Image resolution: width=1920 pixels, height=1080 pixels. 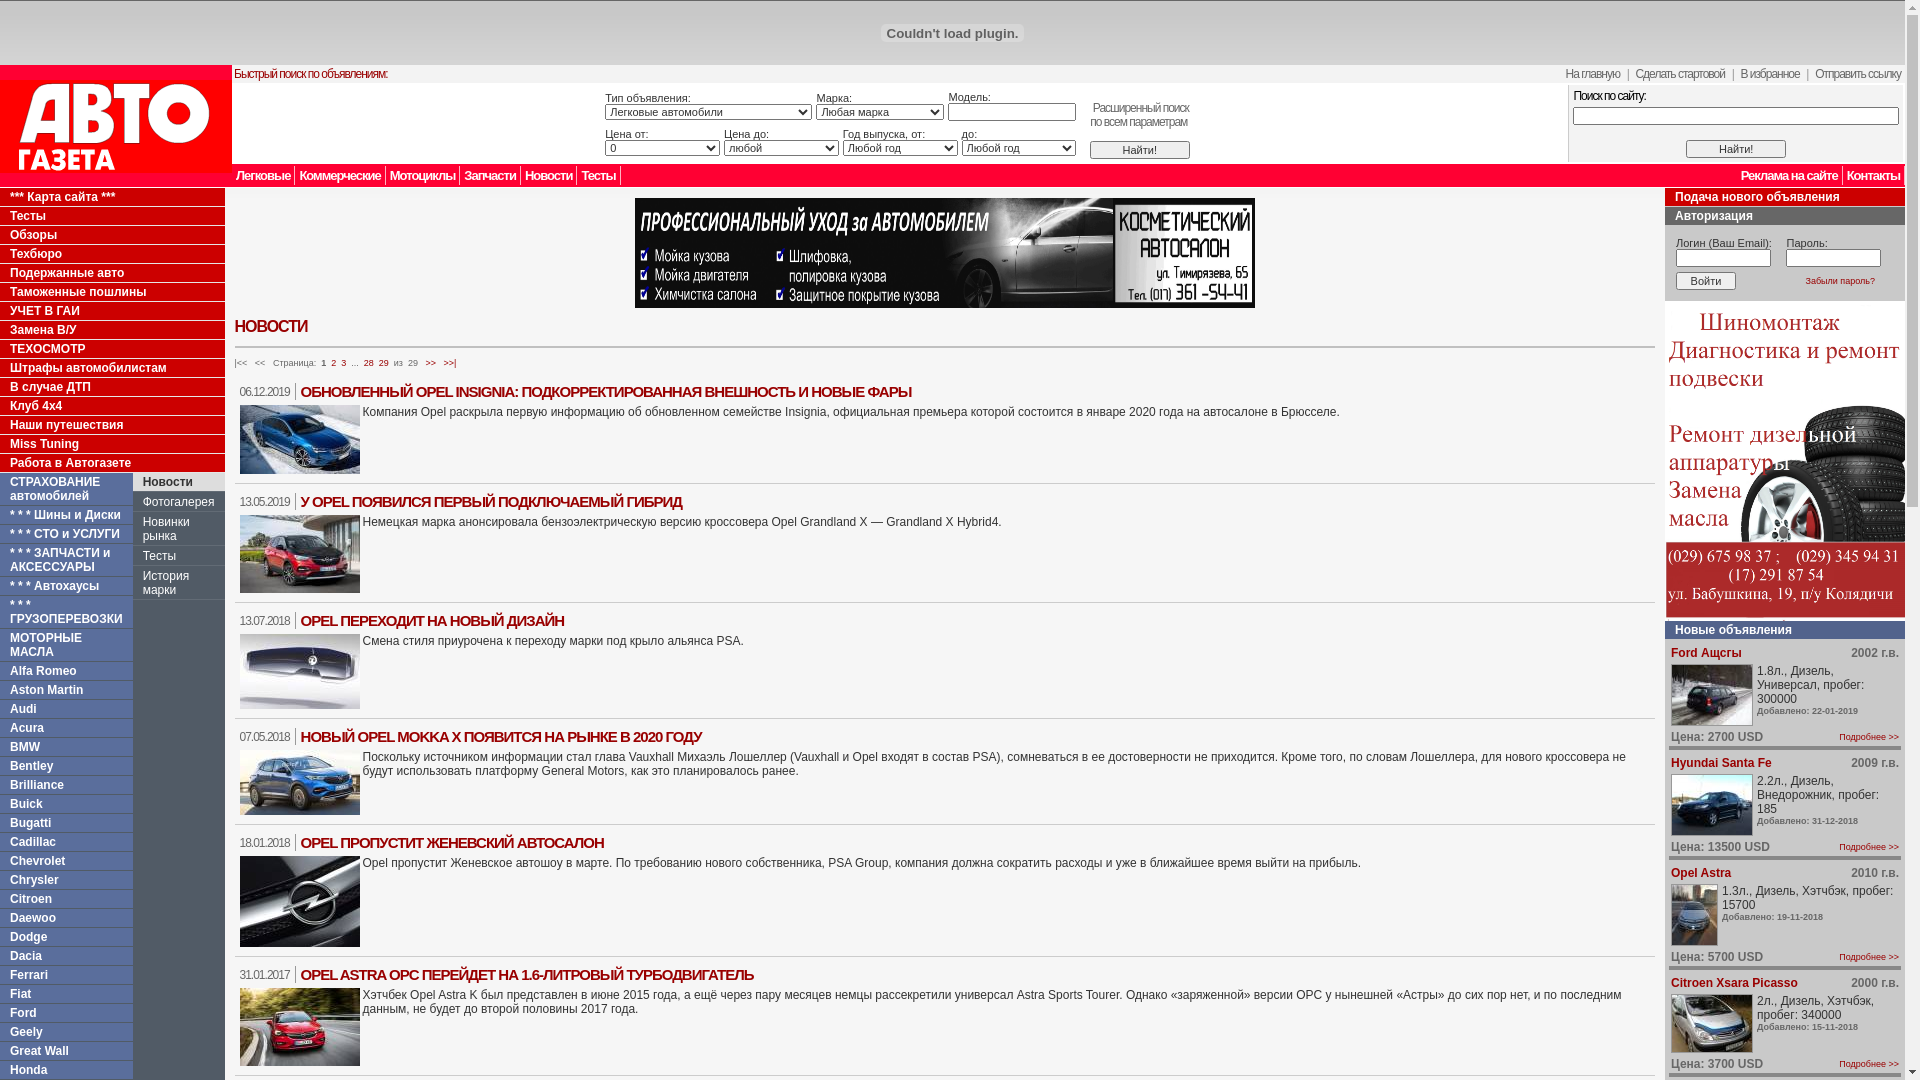 I want to click on Ford, so click(x=24, y=1013).